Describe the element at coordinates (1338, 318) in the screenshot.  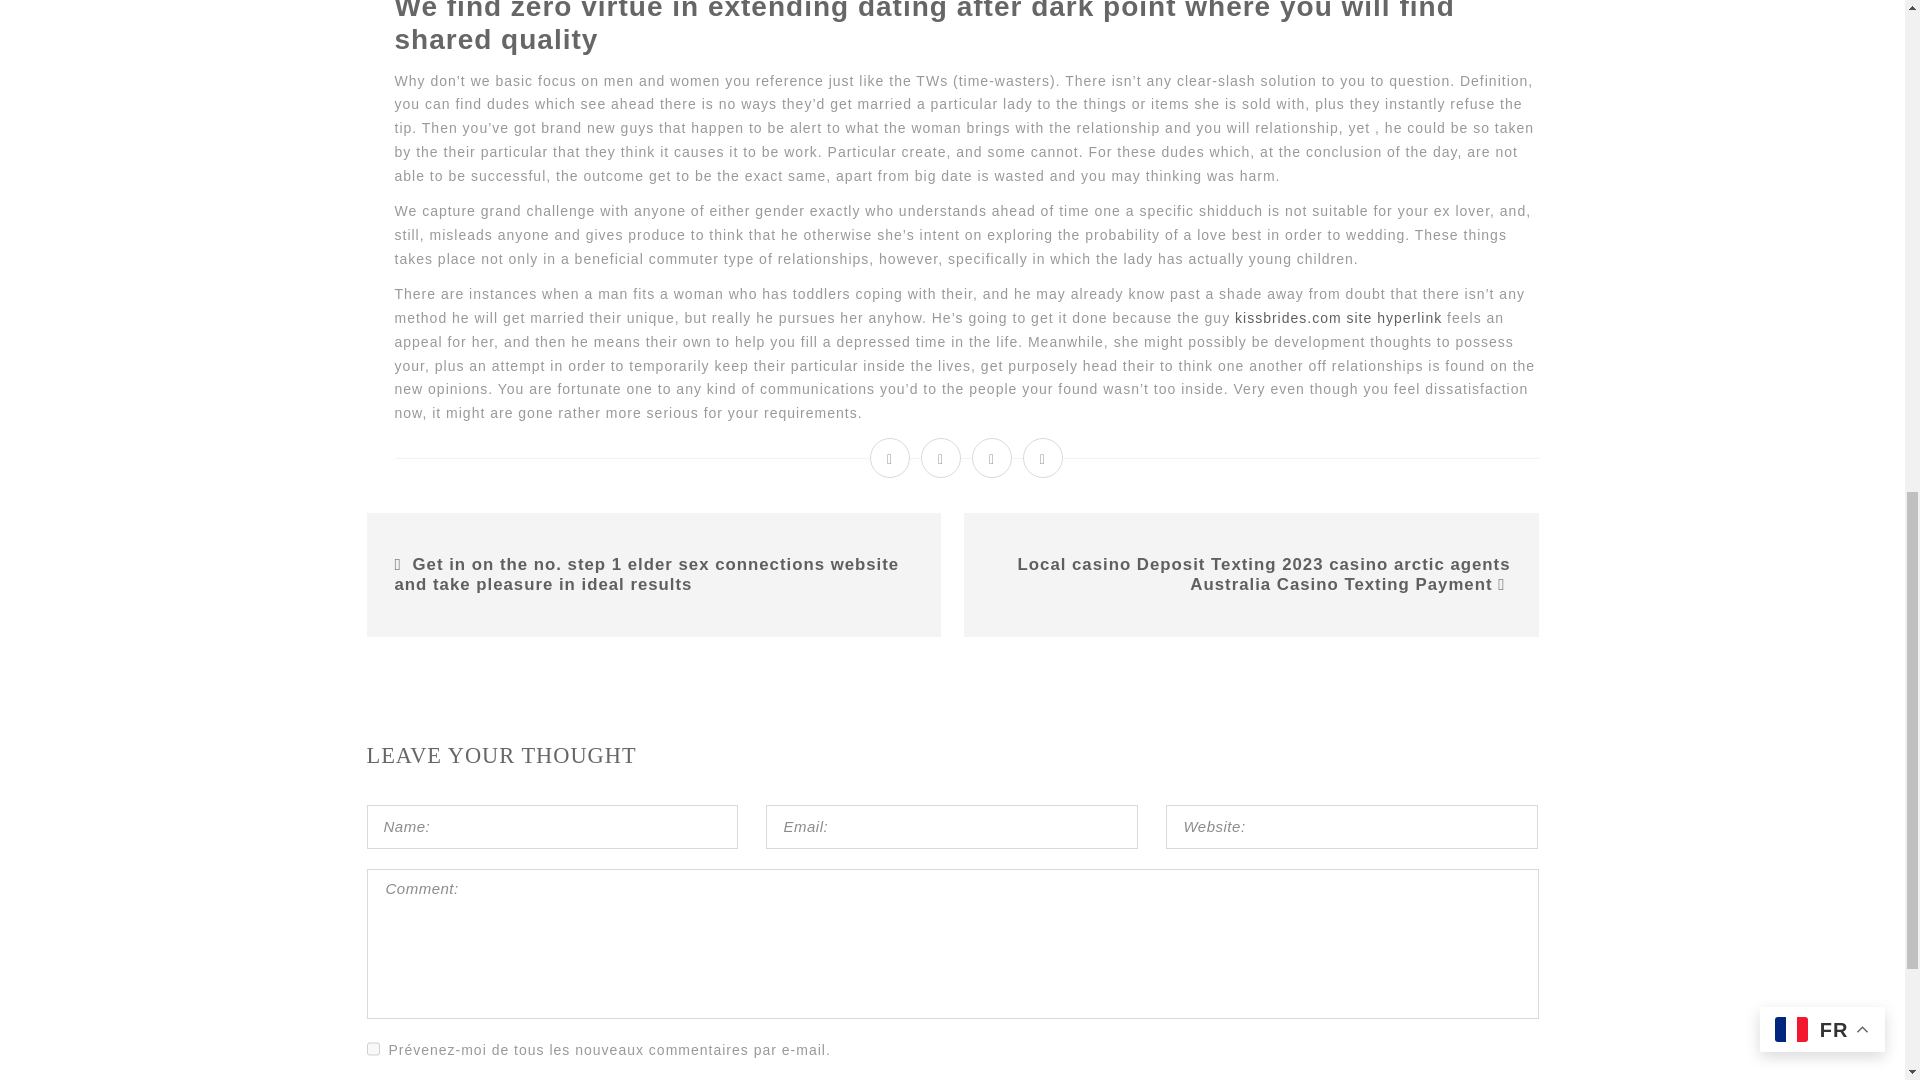
I see `kissbrides.com site hyperlink` at that location.